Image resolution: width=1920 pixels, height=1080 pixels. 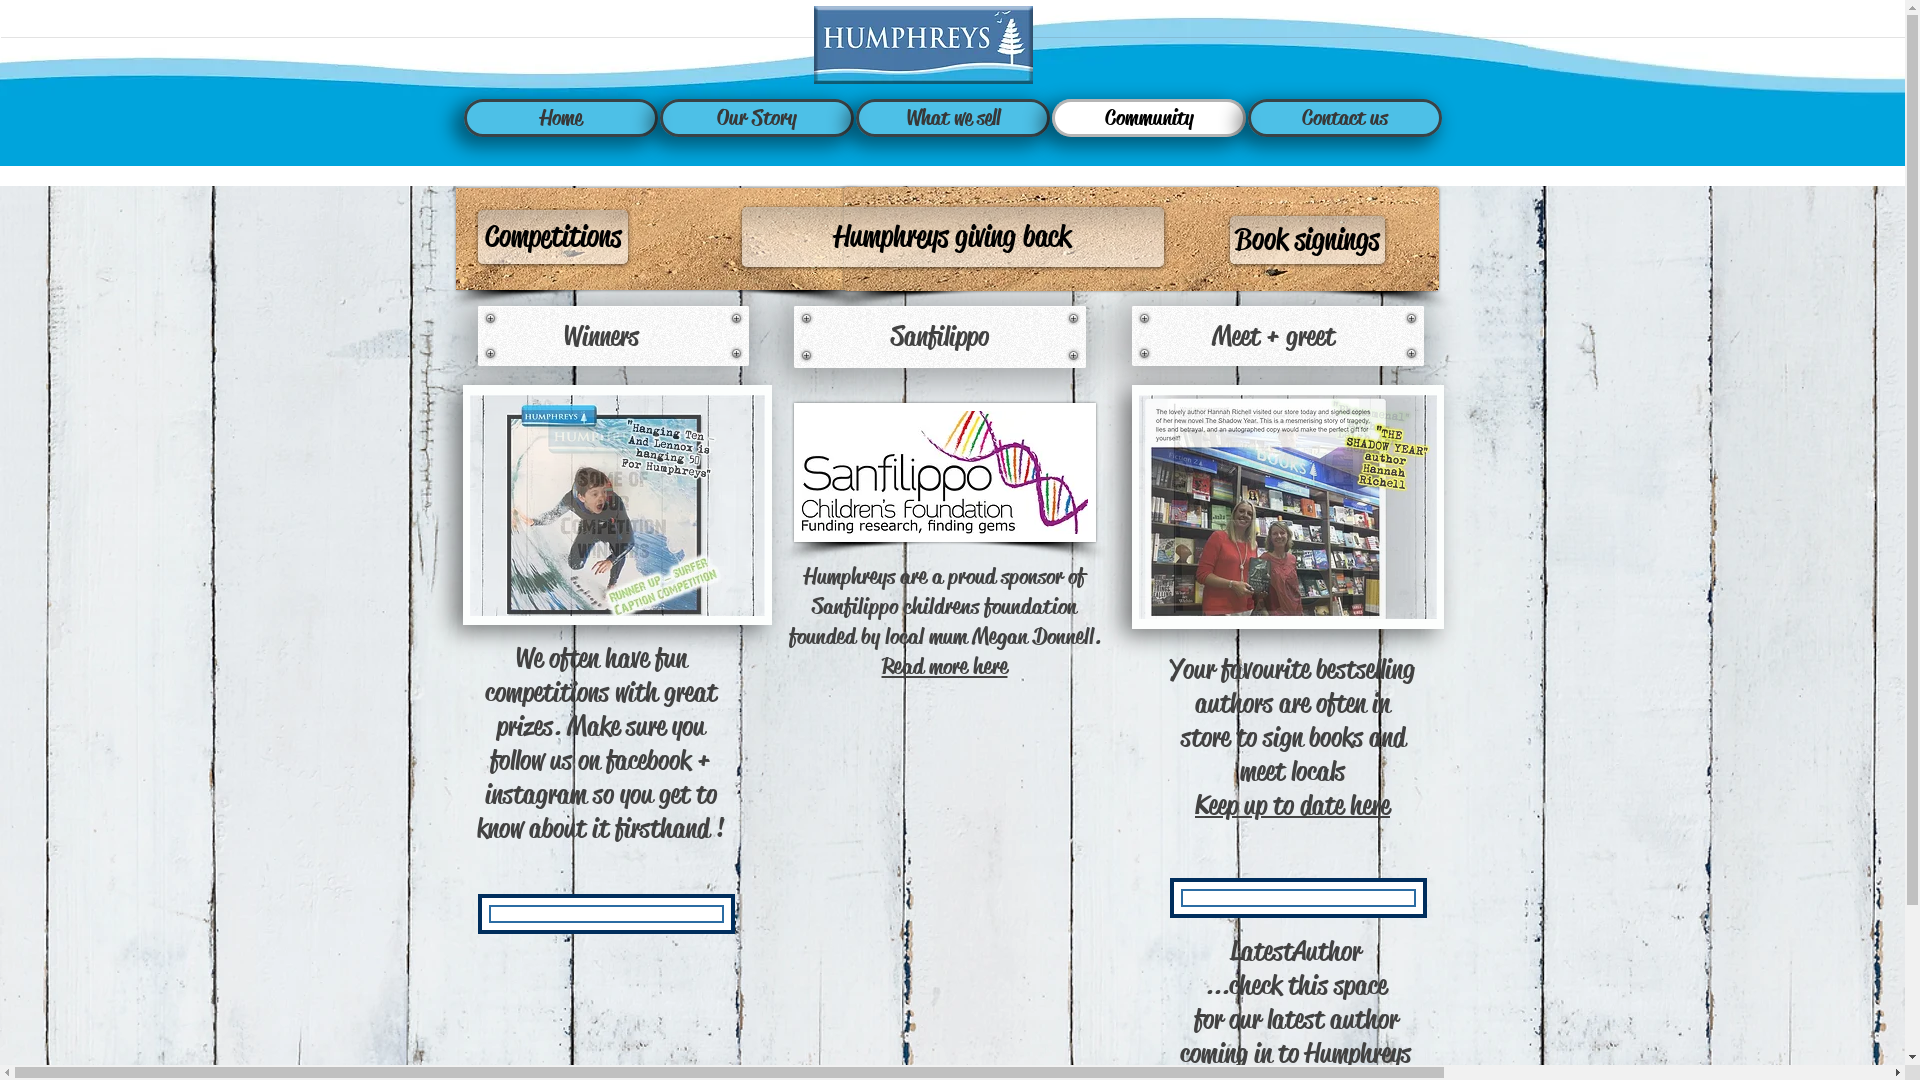 What do you see at coordinates (1292, 804) in the screenshot?
I see `Keep up to  date  here` at bounding box center [1292, 804].